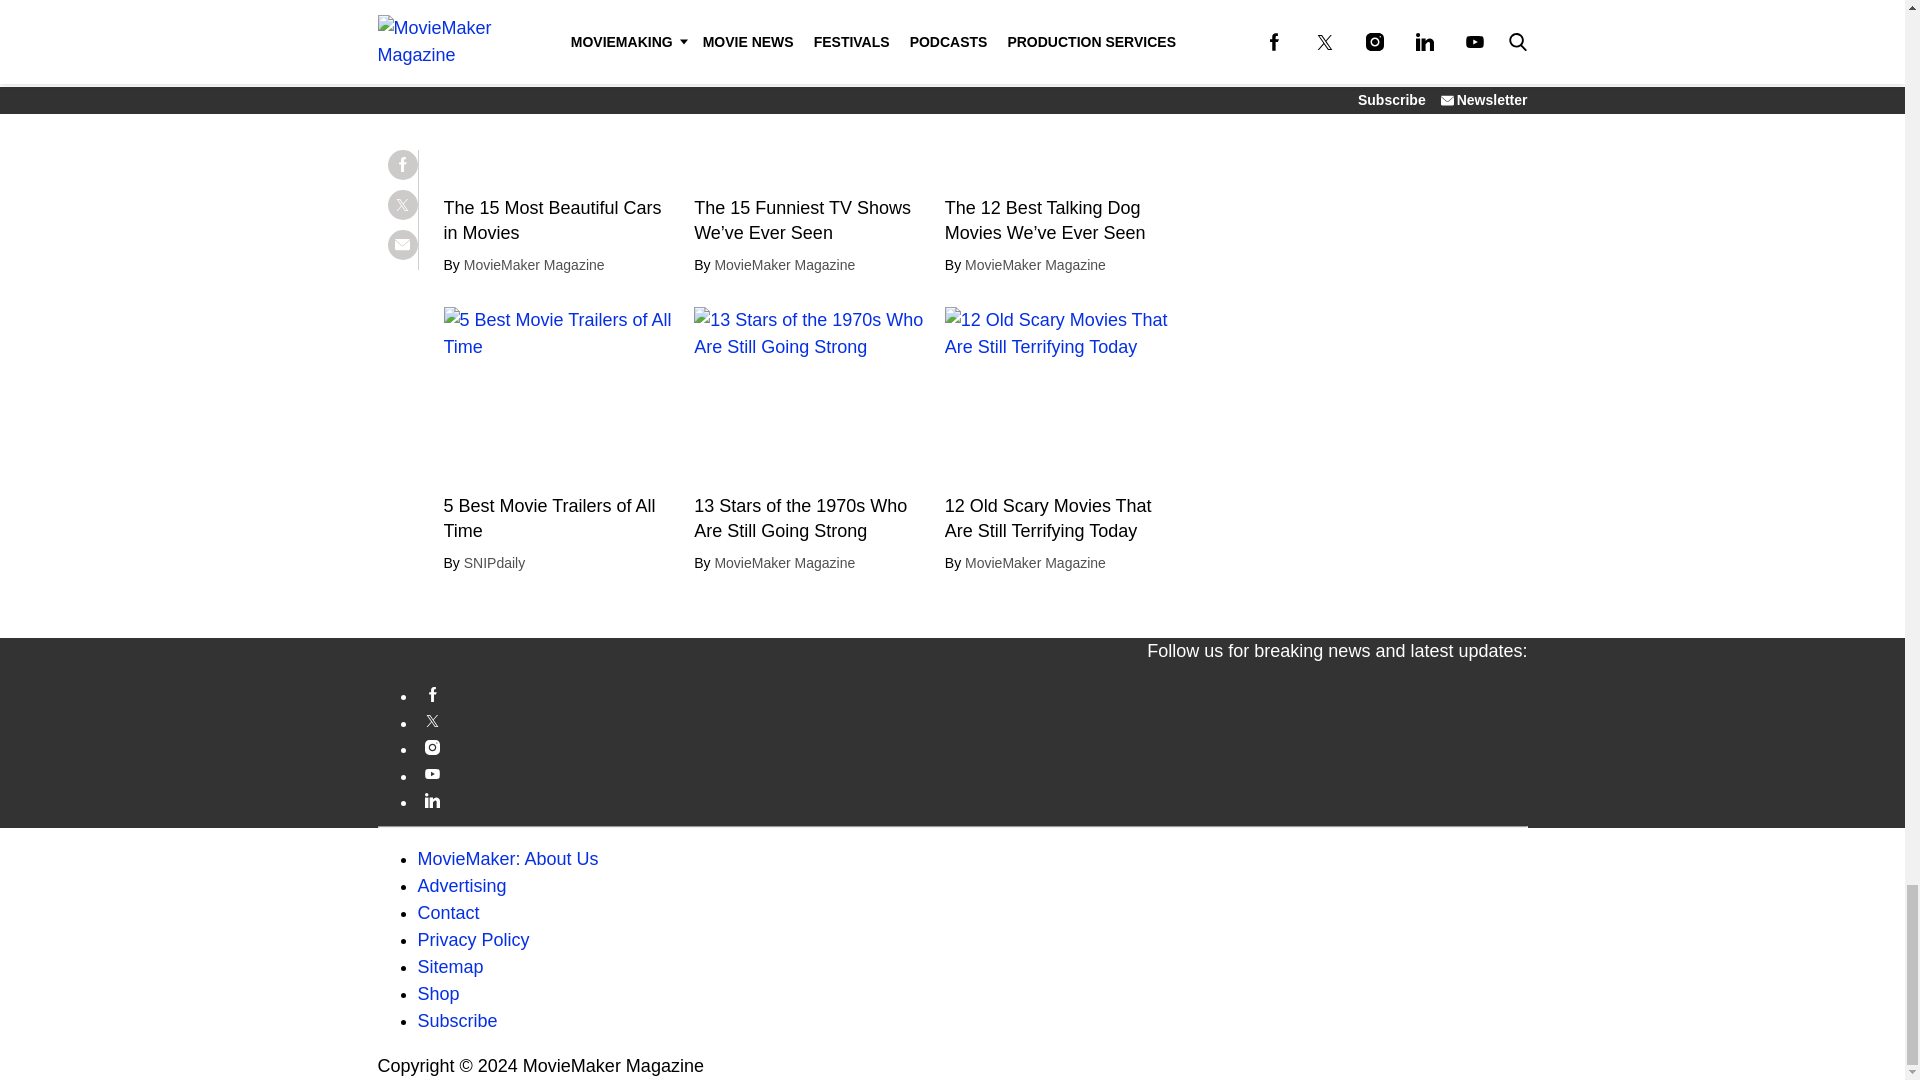  Describe the element at coordinates (973, 772) in the screenshot. I see `Subscribe to our YouTube channel` at that location.